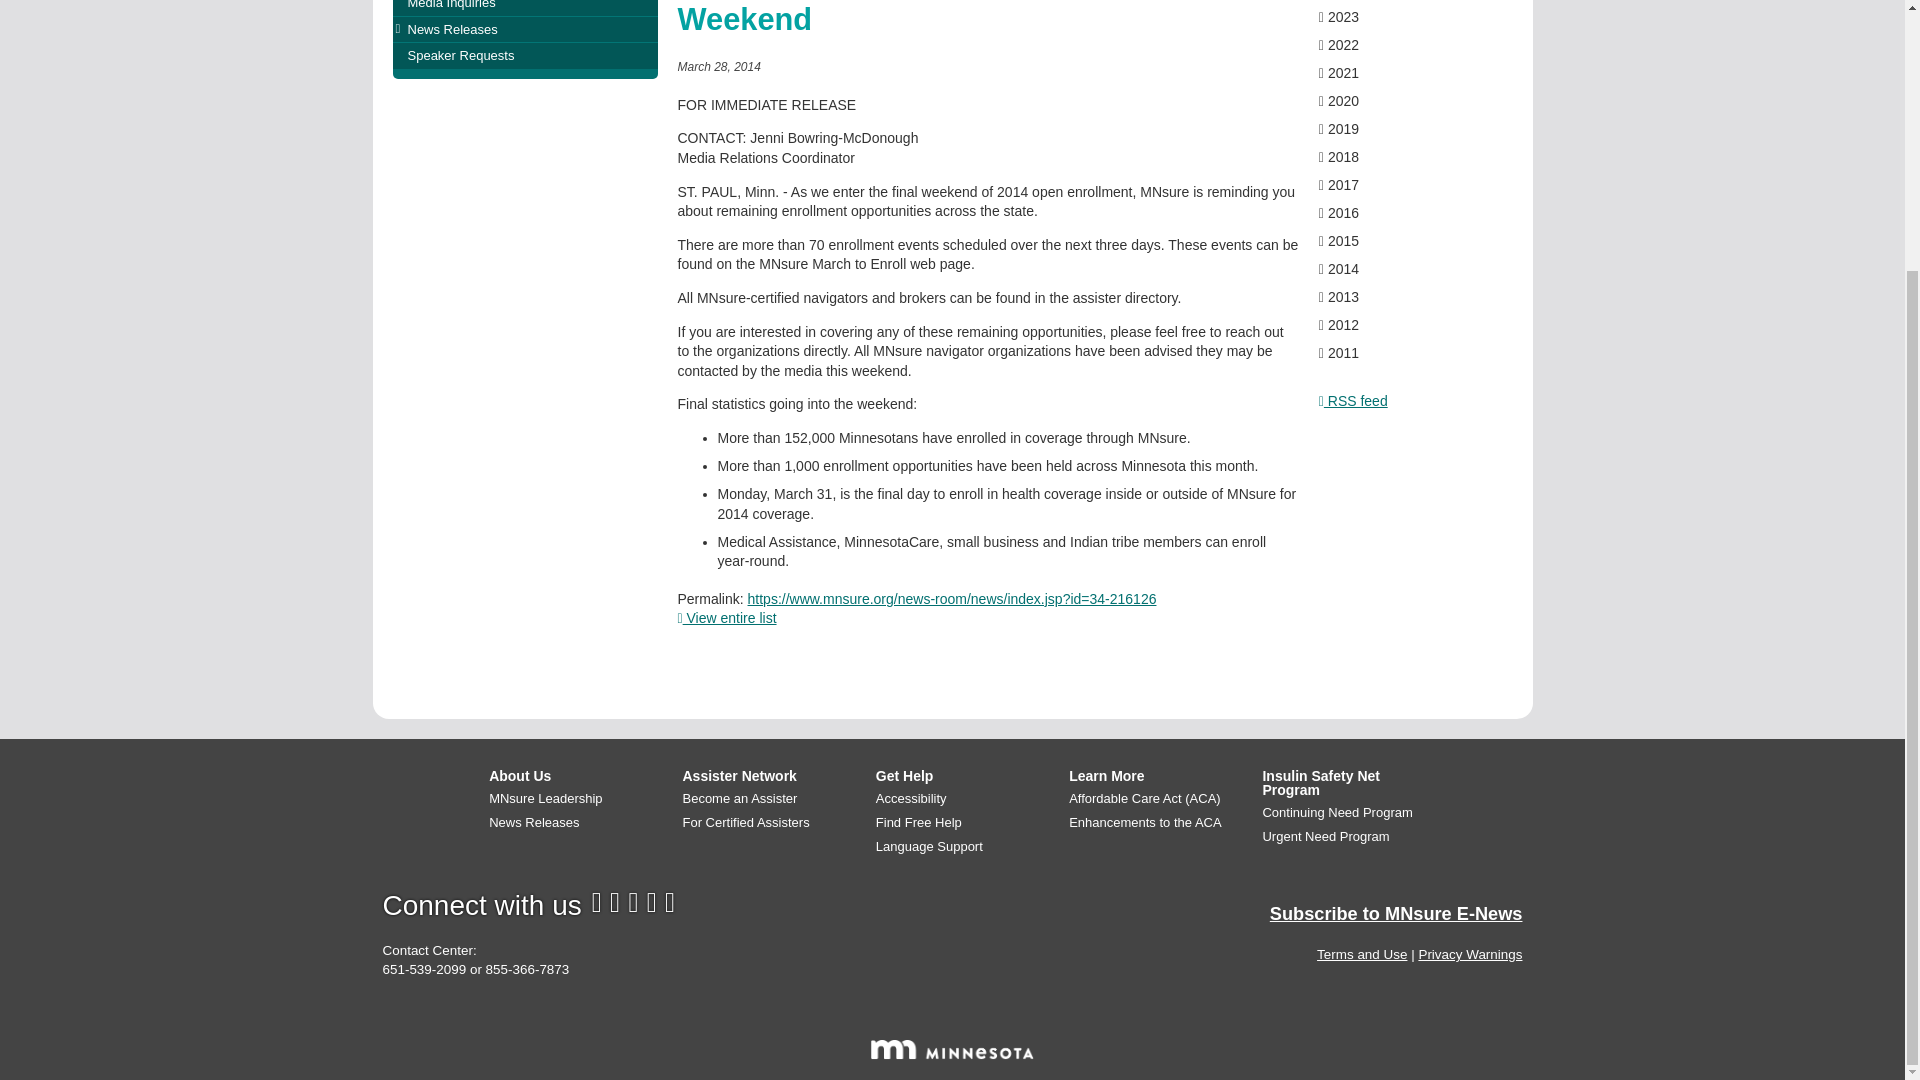  What do you see at coordinates (1470, 954) in the screenshot?
I see `01 Intro - Privacy Warnings` at bounding box center [1470, 954].